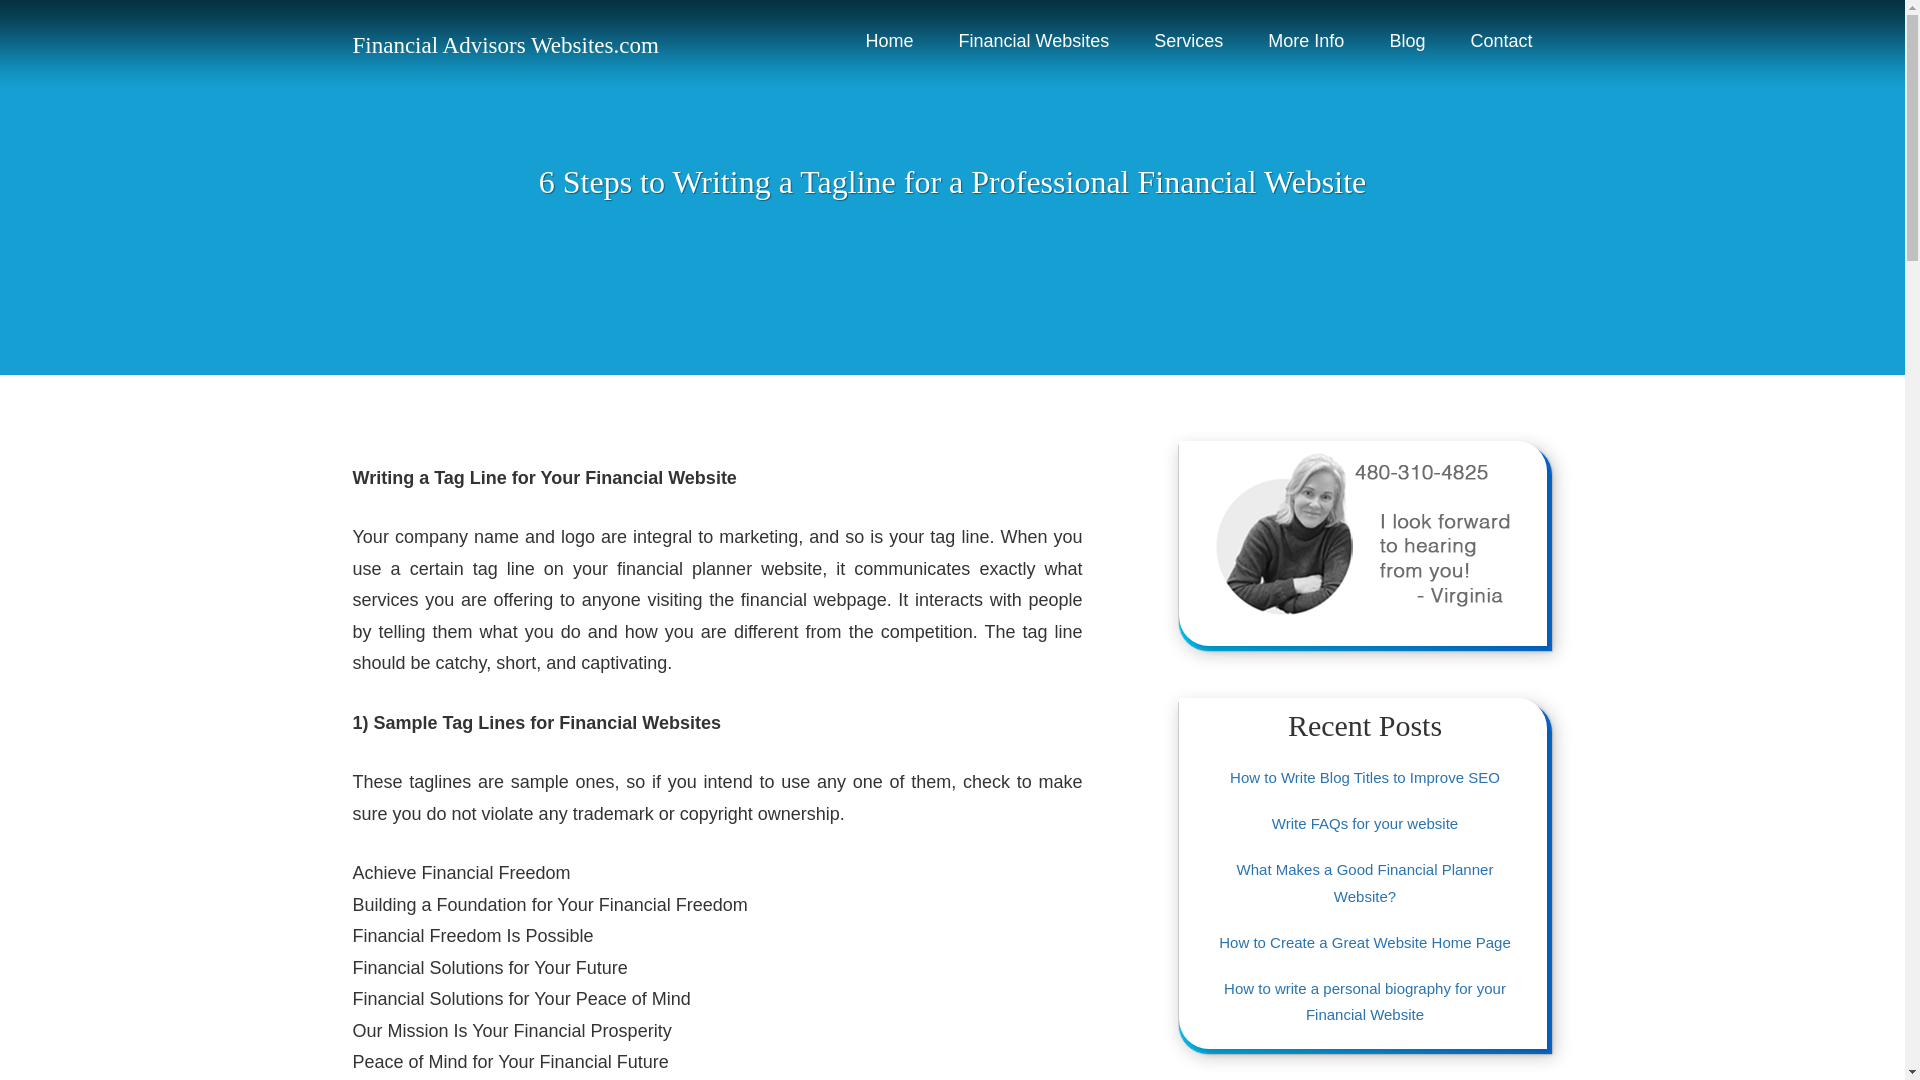 The width and height of the screenshot is (1920, 1080). Describe the element at coordinates (1188, 42) in the screenshot. I see `Services` at that location.